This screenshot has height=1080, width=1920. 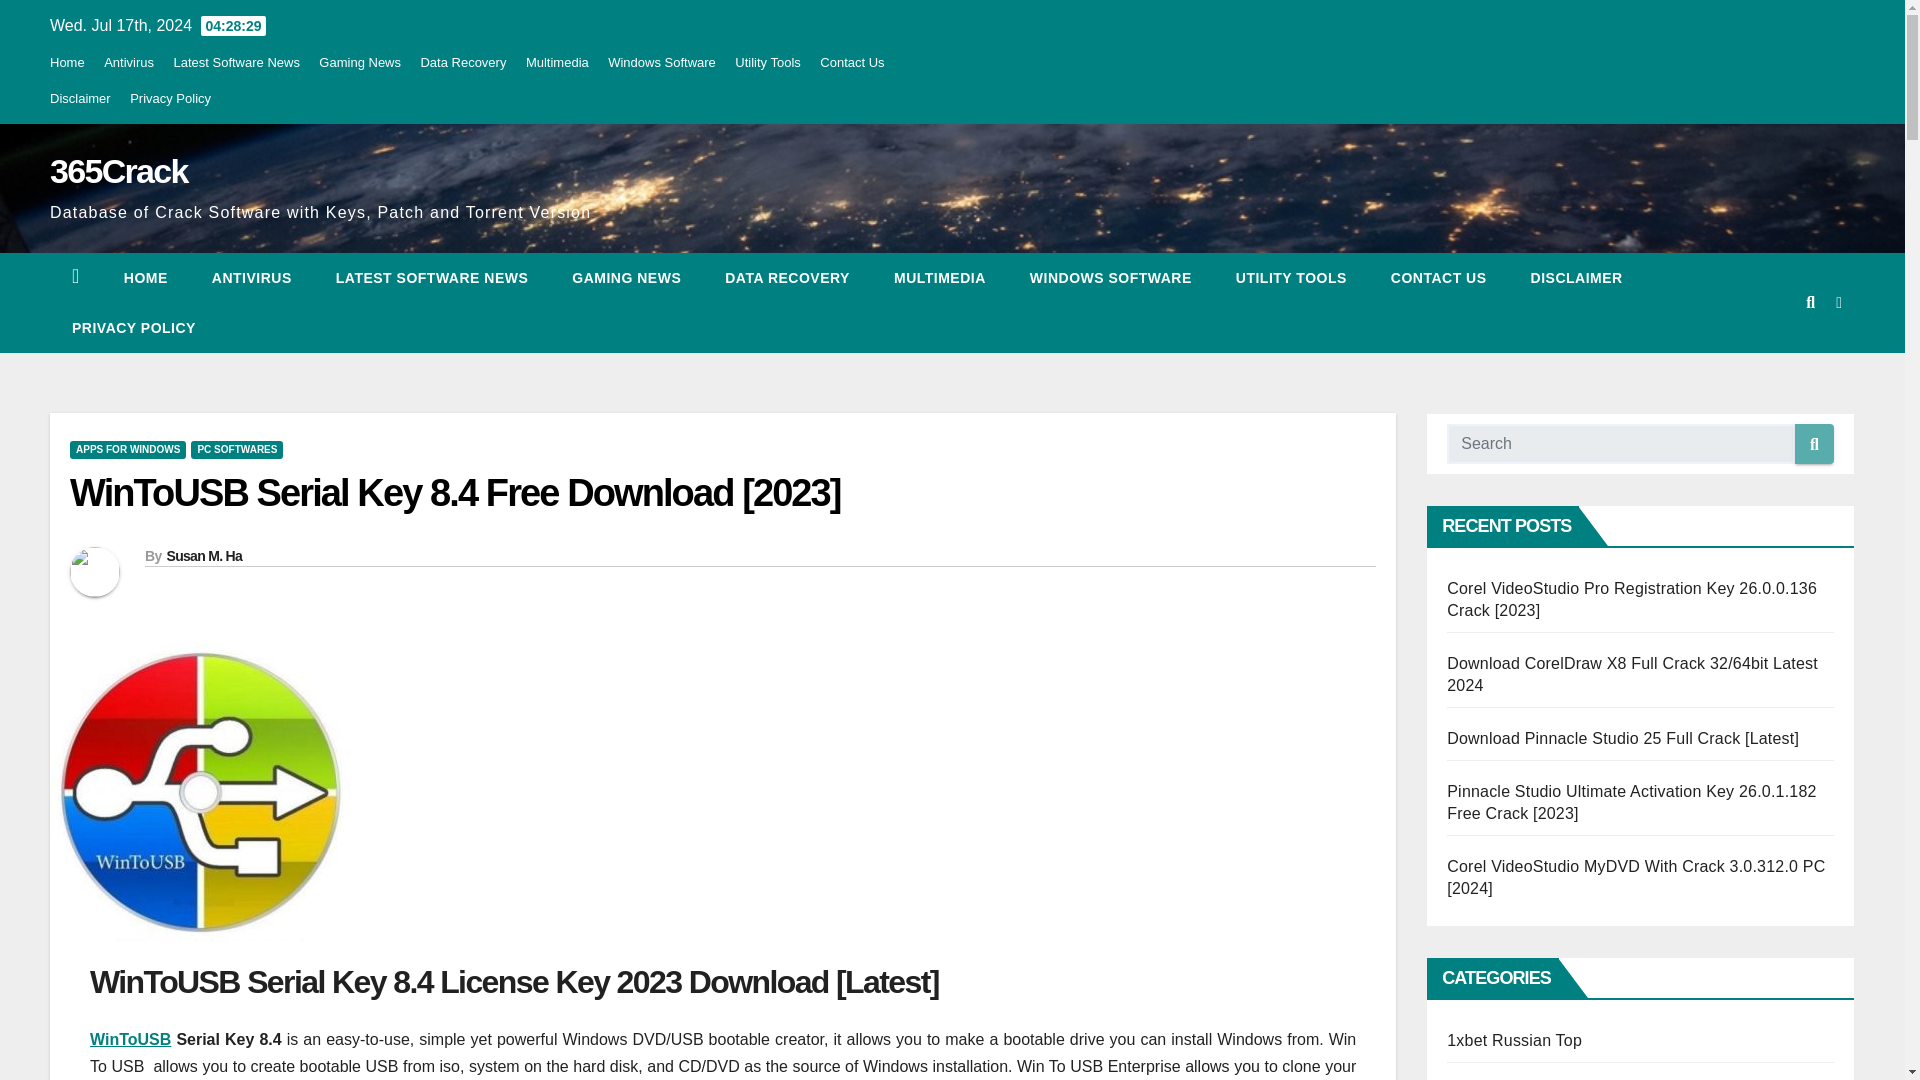 I want to click on Latest Software News, so click(x=432, y=278).